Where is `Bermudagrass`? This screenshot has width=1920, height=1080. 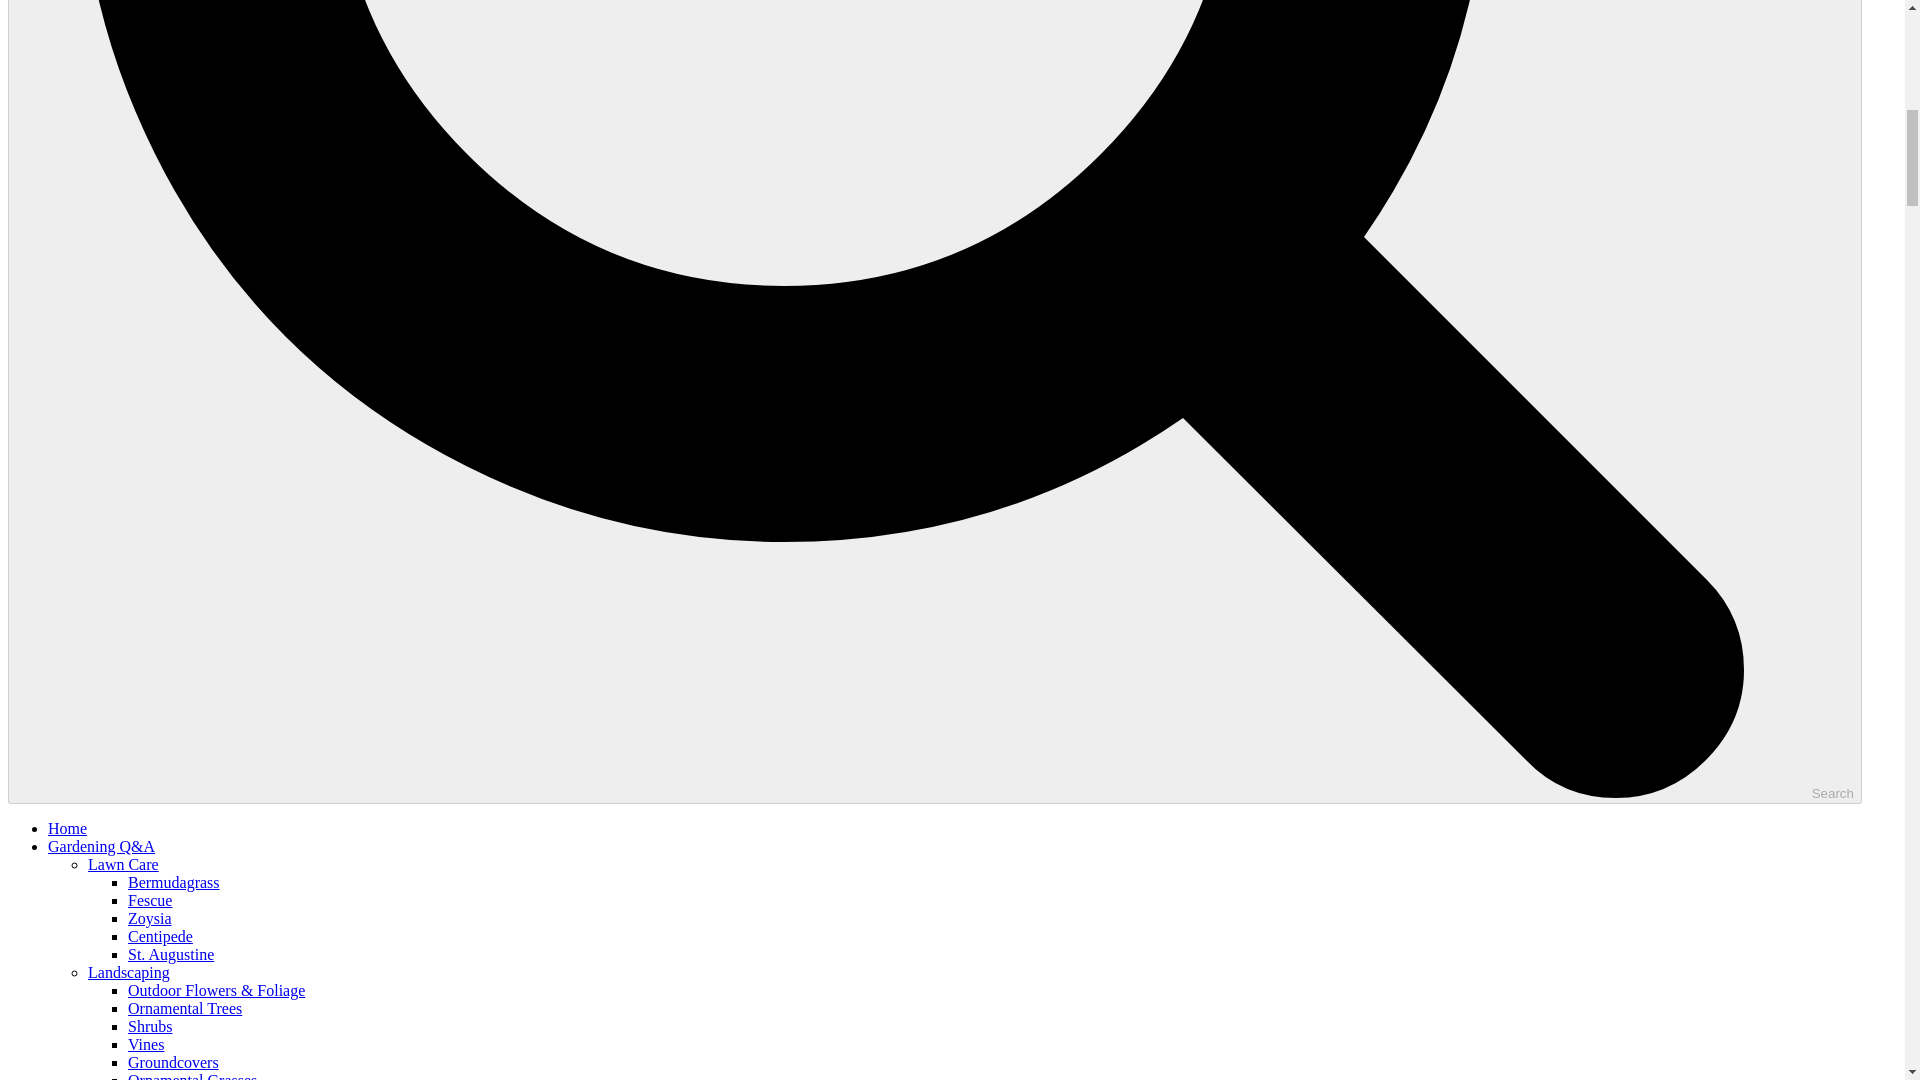
Bermudagrass is located at coordinates (174, 882).